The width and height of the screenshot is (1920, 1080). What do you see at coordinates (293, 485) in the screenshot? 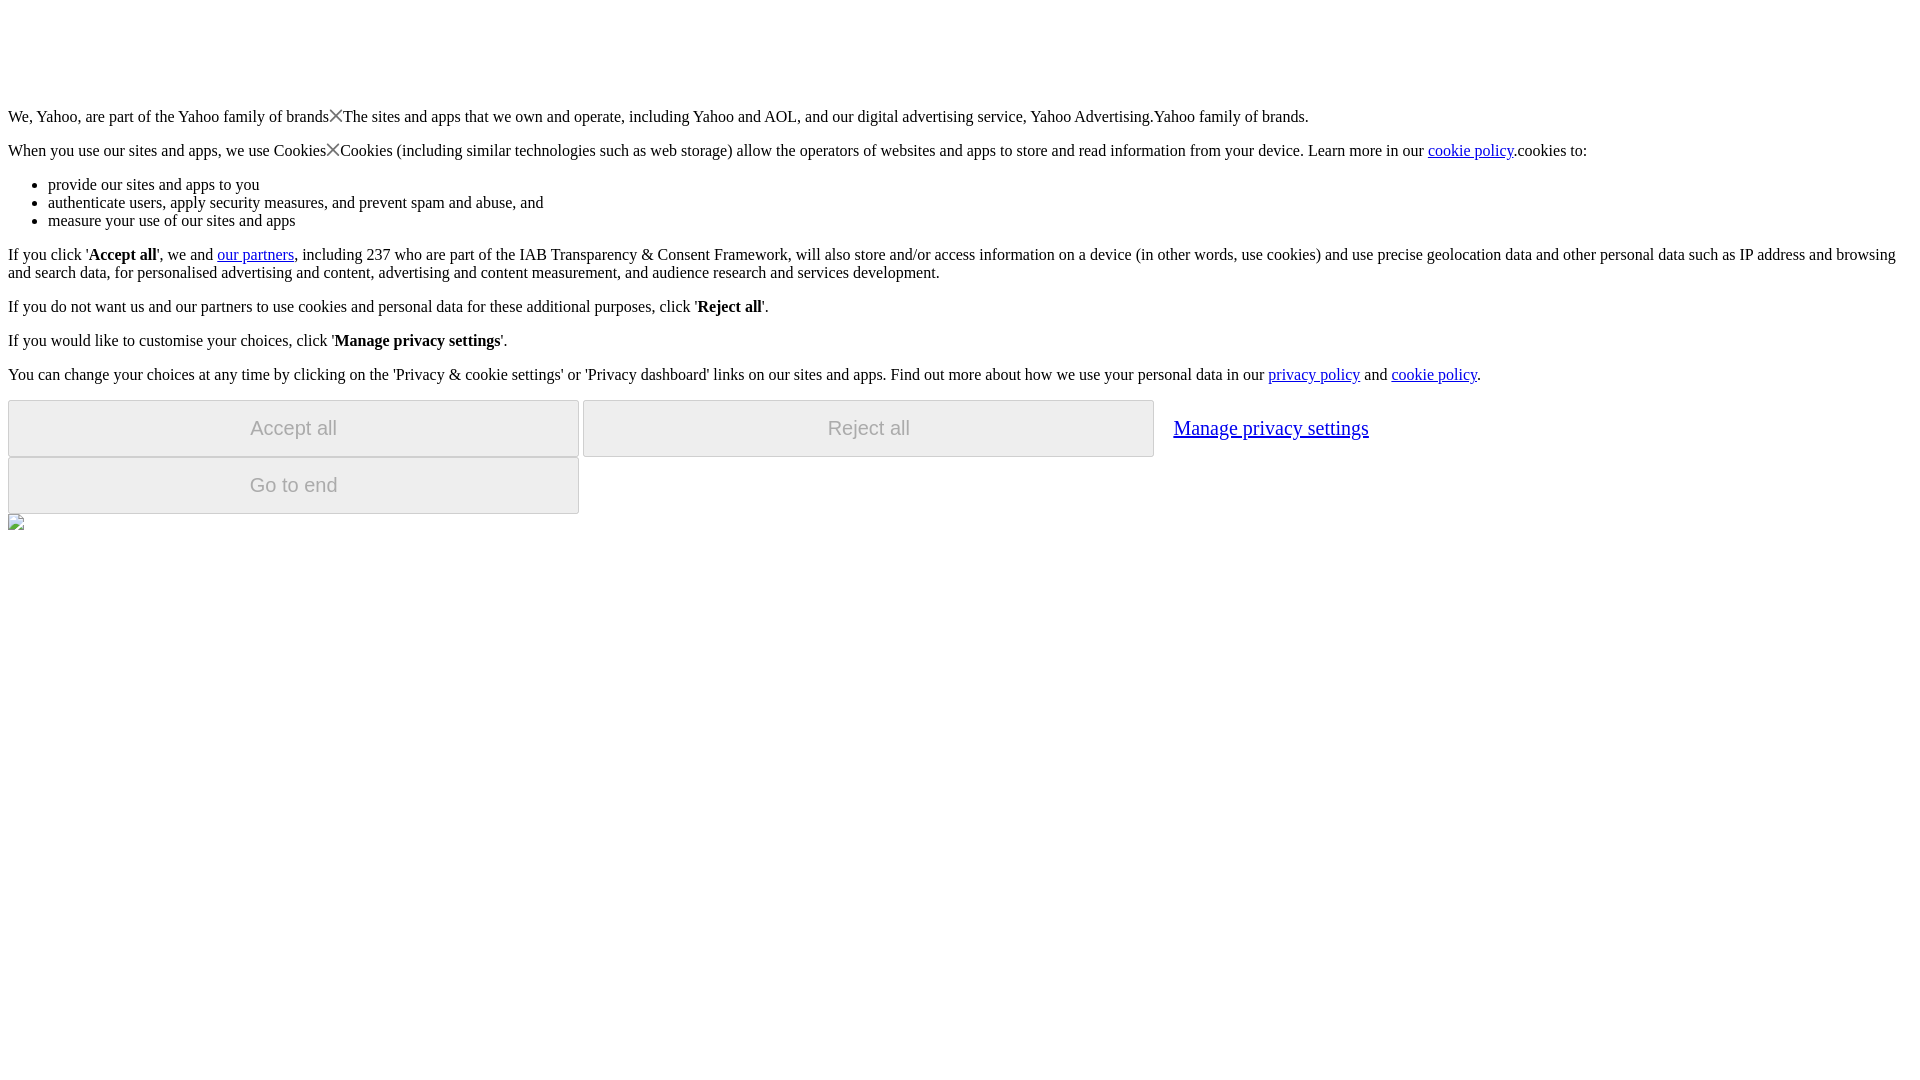
I see `Go to end` at bounding box center [293, 485].